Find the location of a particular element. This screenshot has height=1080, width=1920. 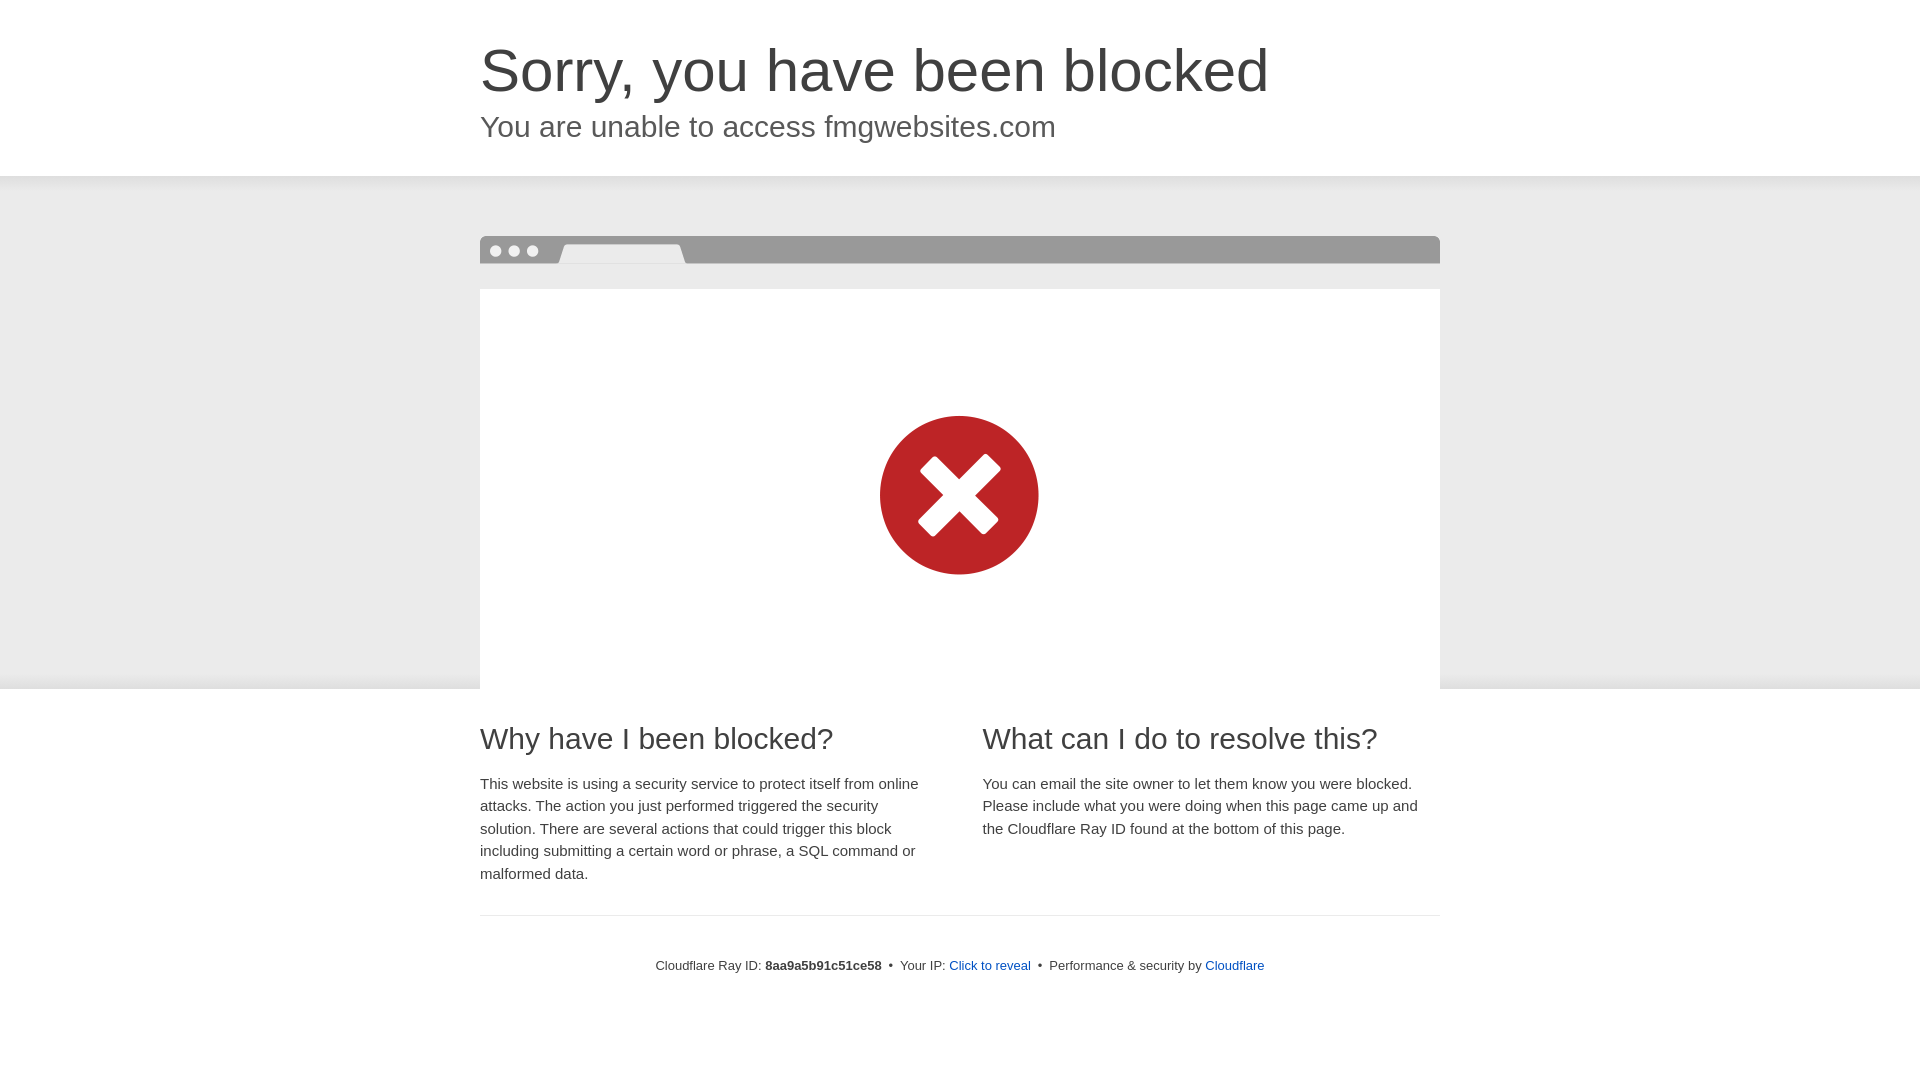

Cloudflare is located at coordinates (1234, 965).